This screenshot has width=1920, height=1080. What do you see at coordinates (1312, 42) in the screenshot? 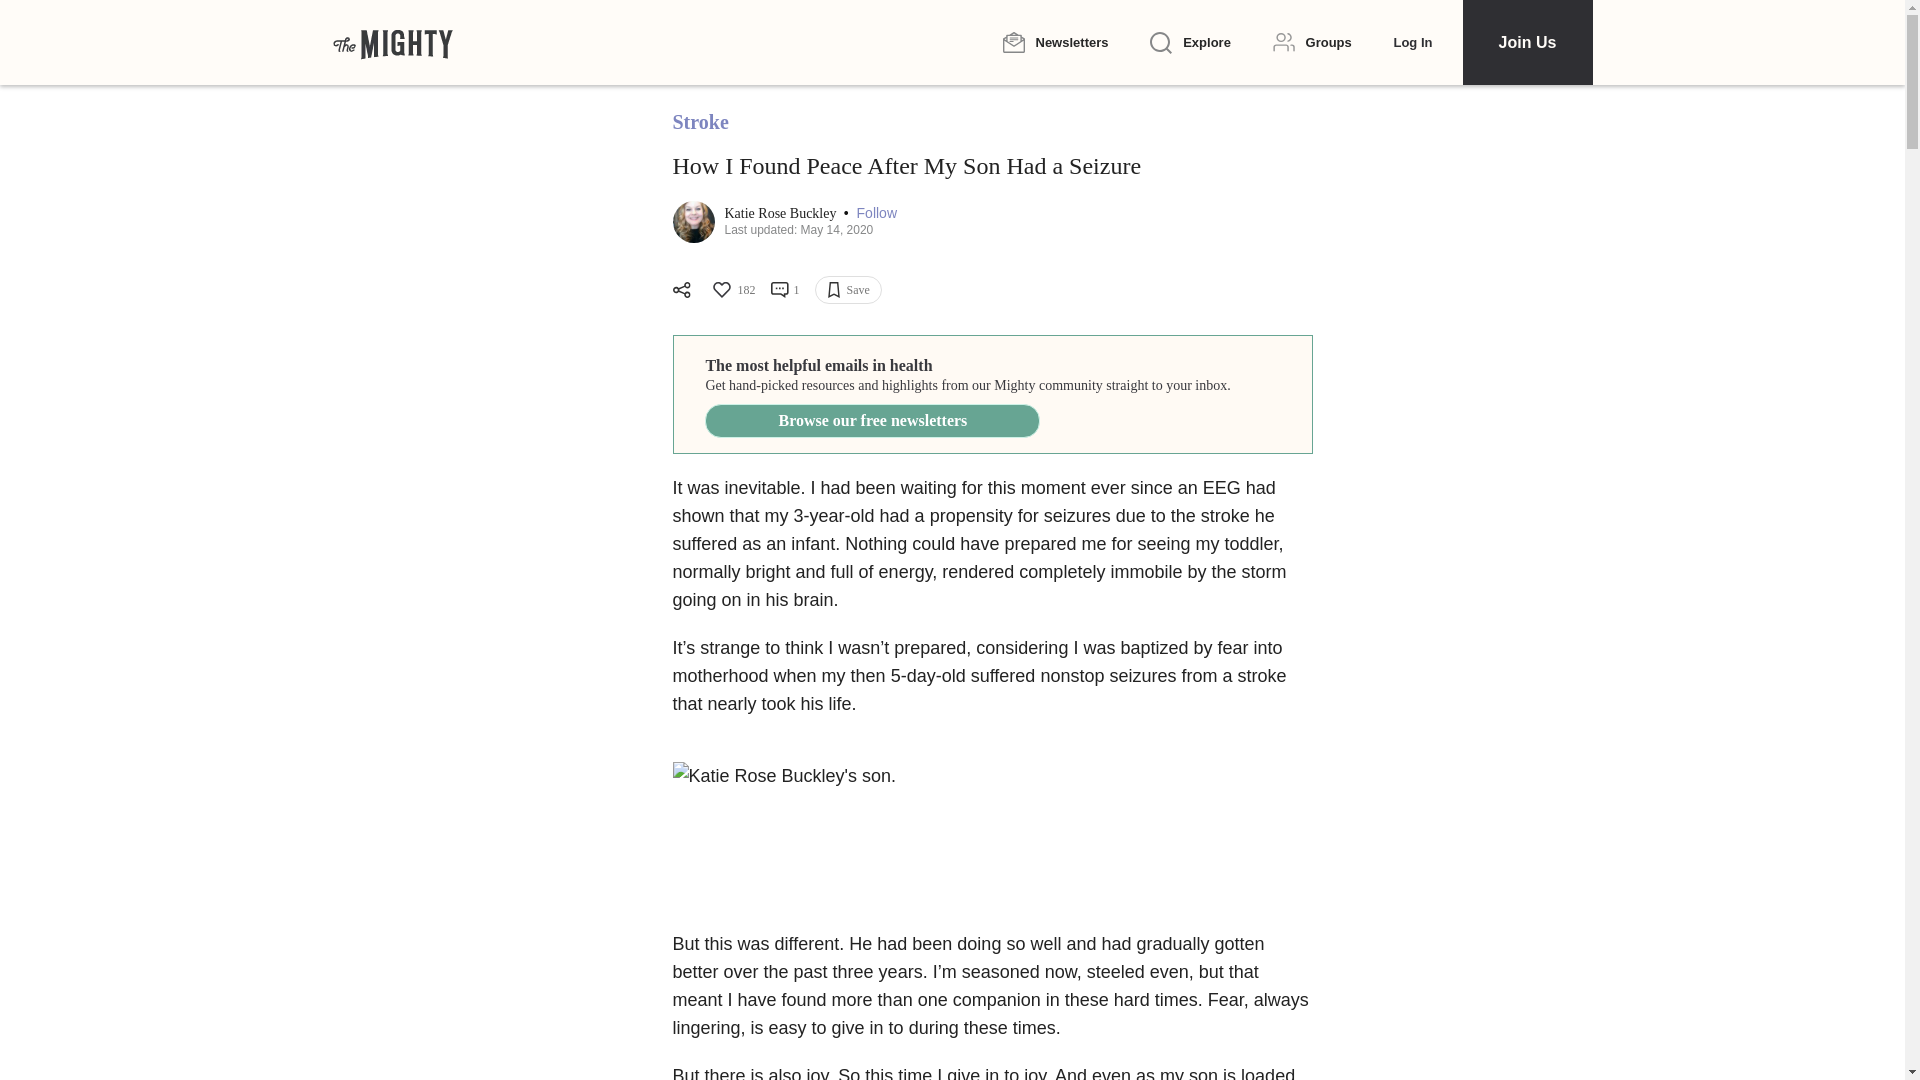
I see `Groups` at bounding box center [1312, 42].